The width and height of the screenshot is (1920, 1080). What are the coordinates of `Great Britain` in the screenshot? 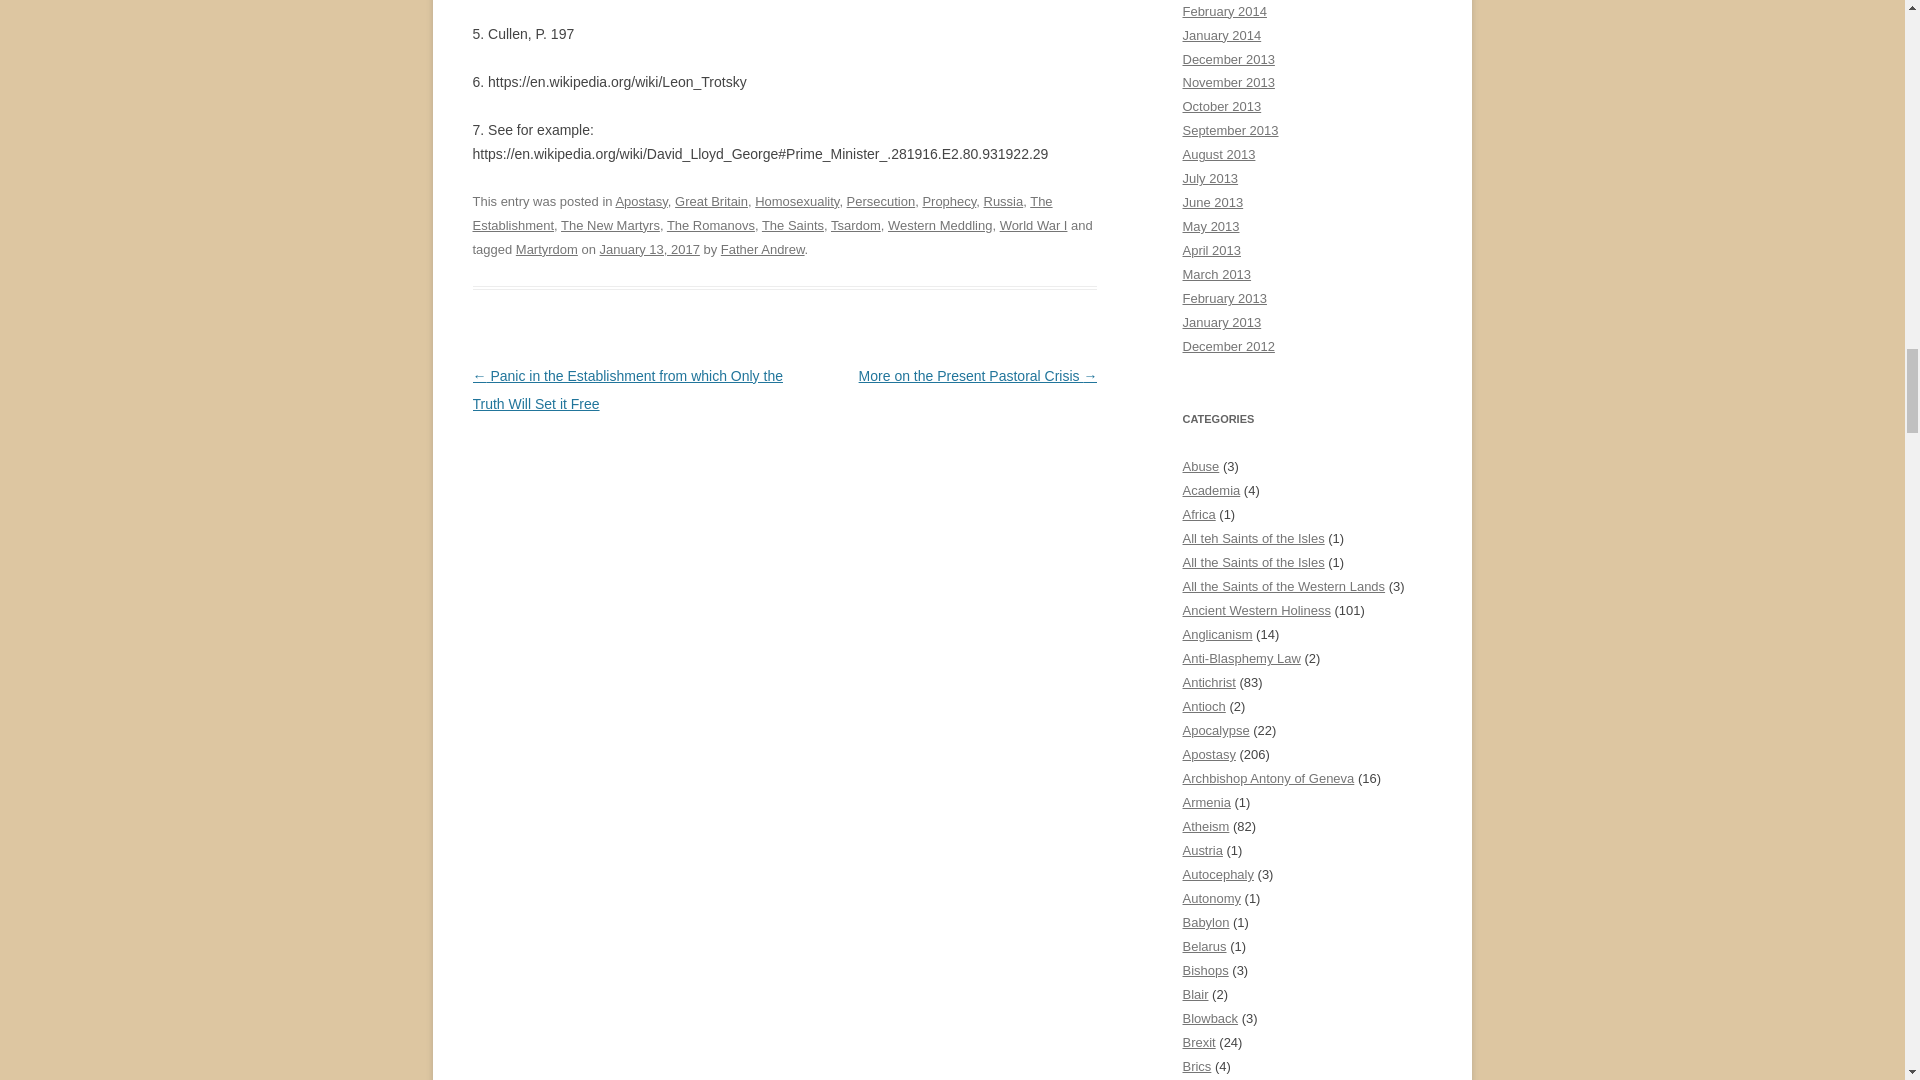 It's located at (712, 202).